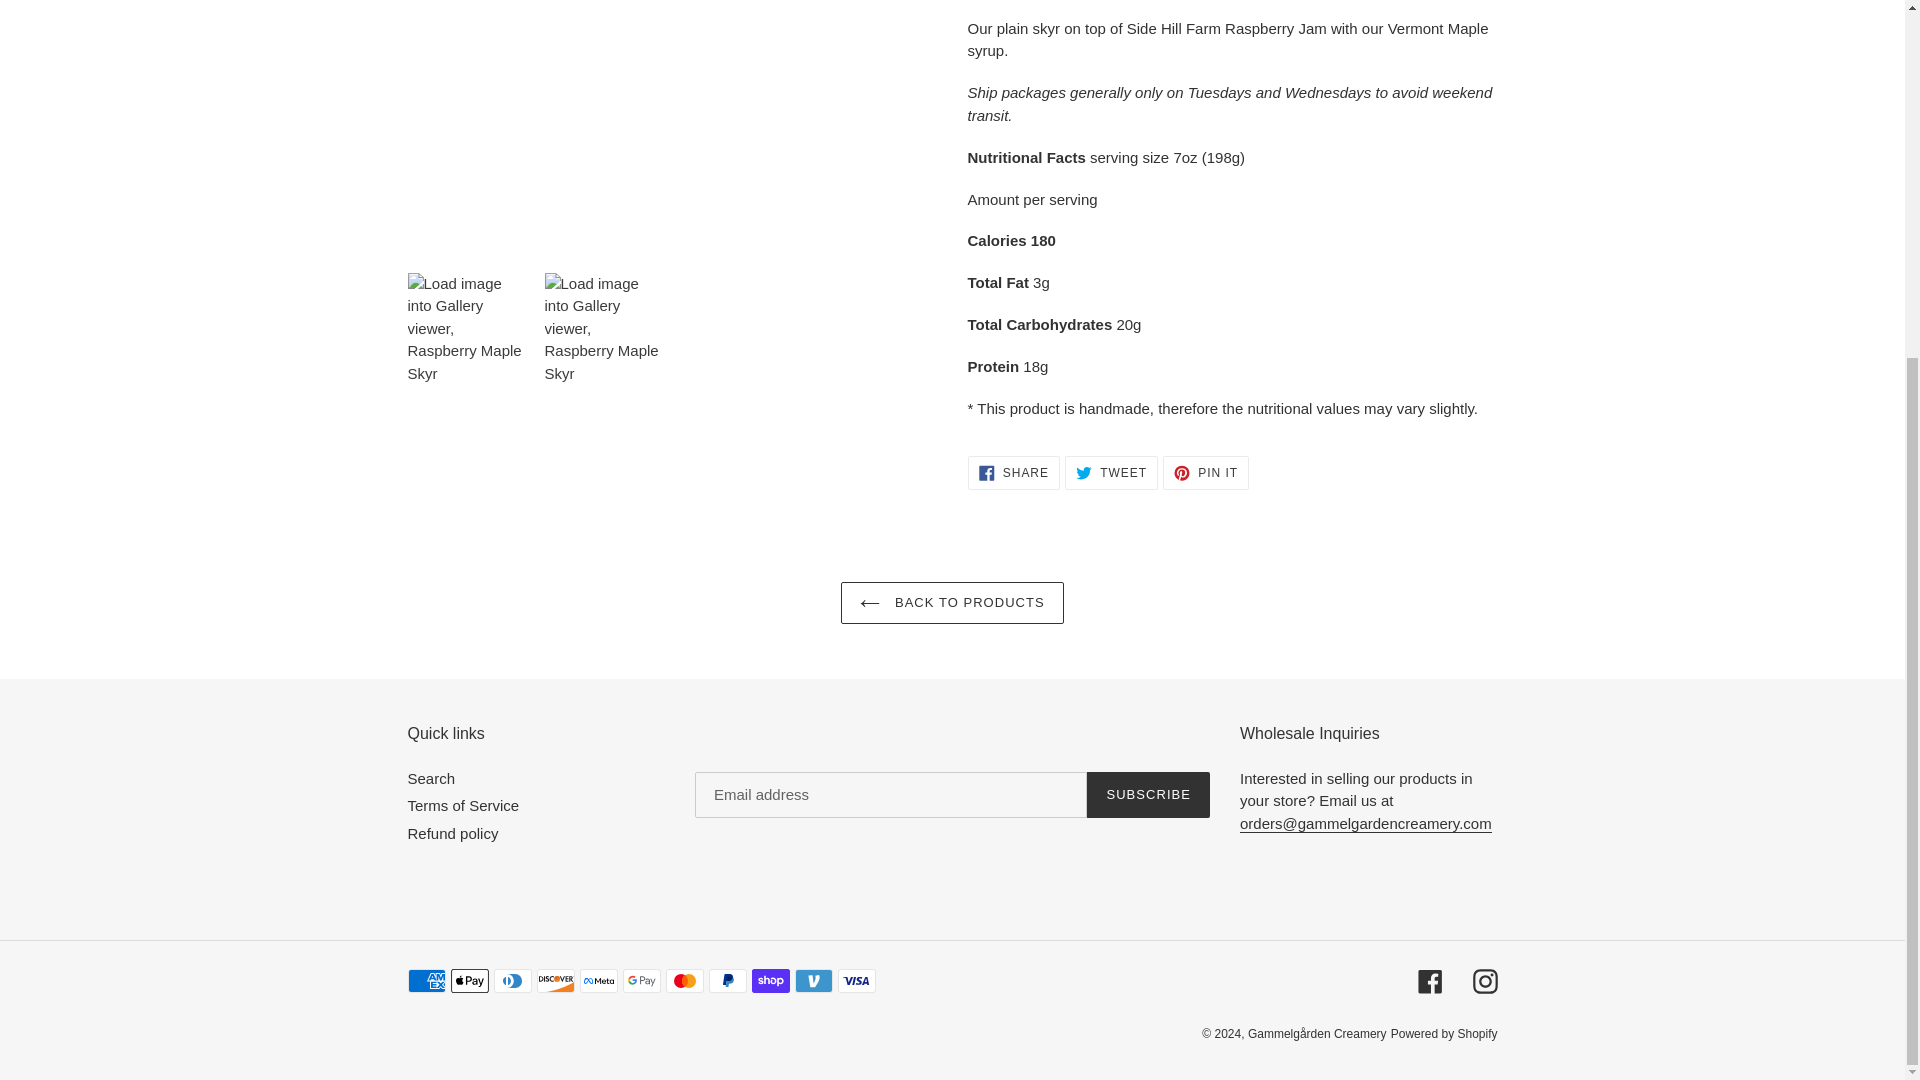 This screenshot has height=1080, width=1920. What do you see at coordinates (1148, 794) in the screenshot?
I see `Facebook` at bounding box center [1148, 794].